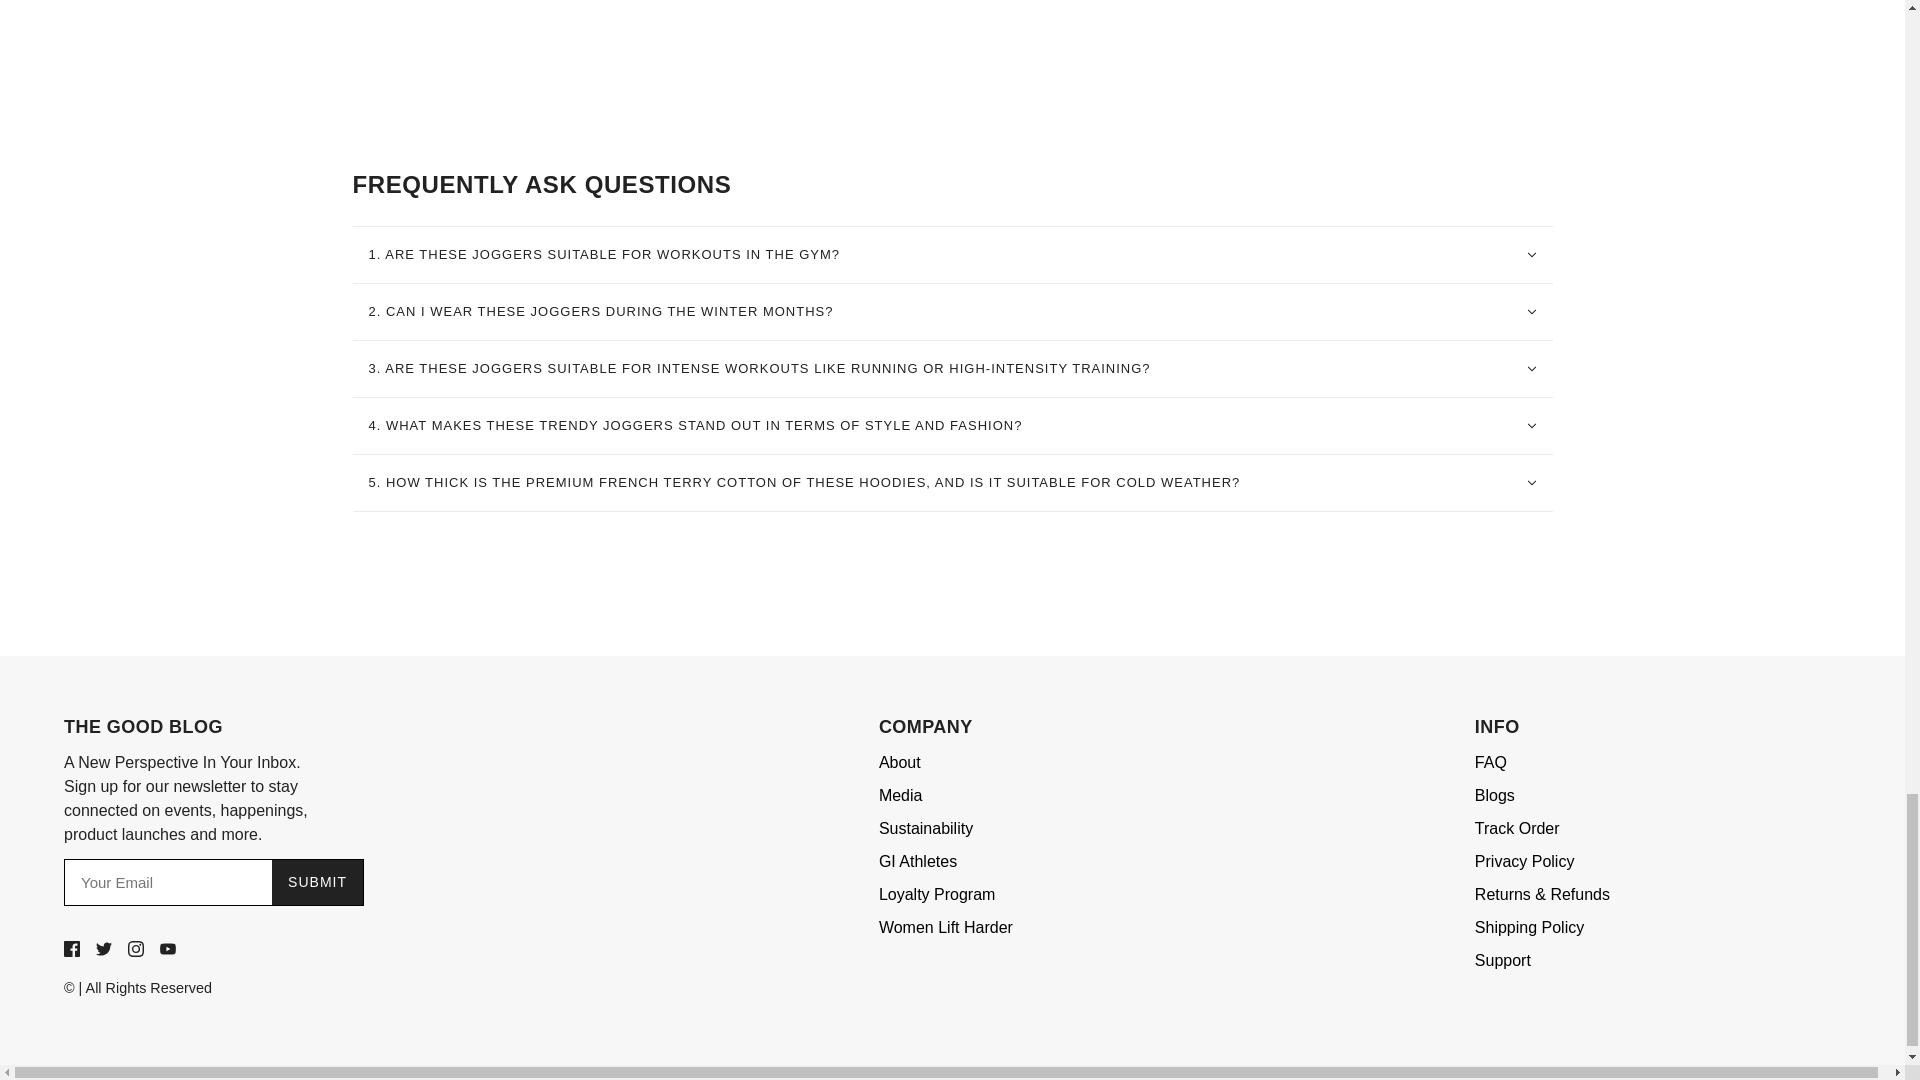 The image size is (1920, 1080). Describe the element at coordinates (938, 896) in the screenshot. I see `Loyalty Program` at that location.